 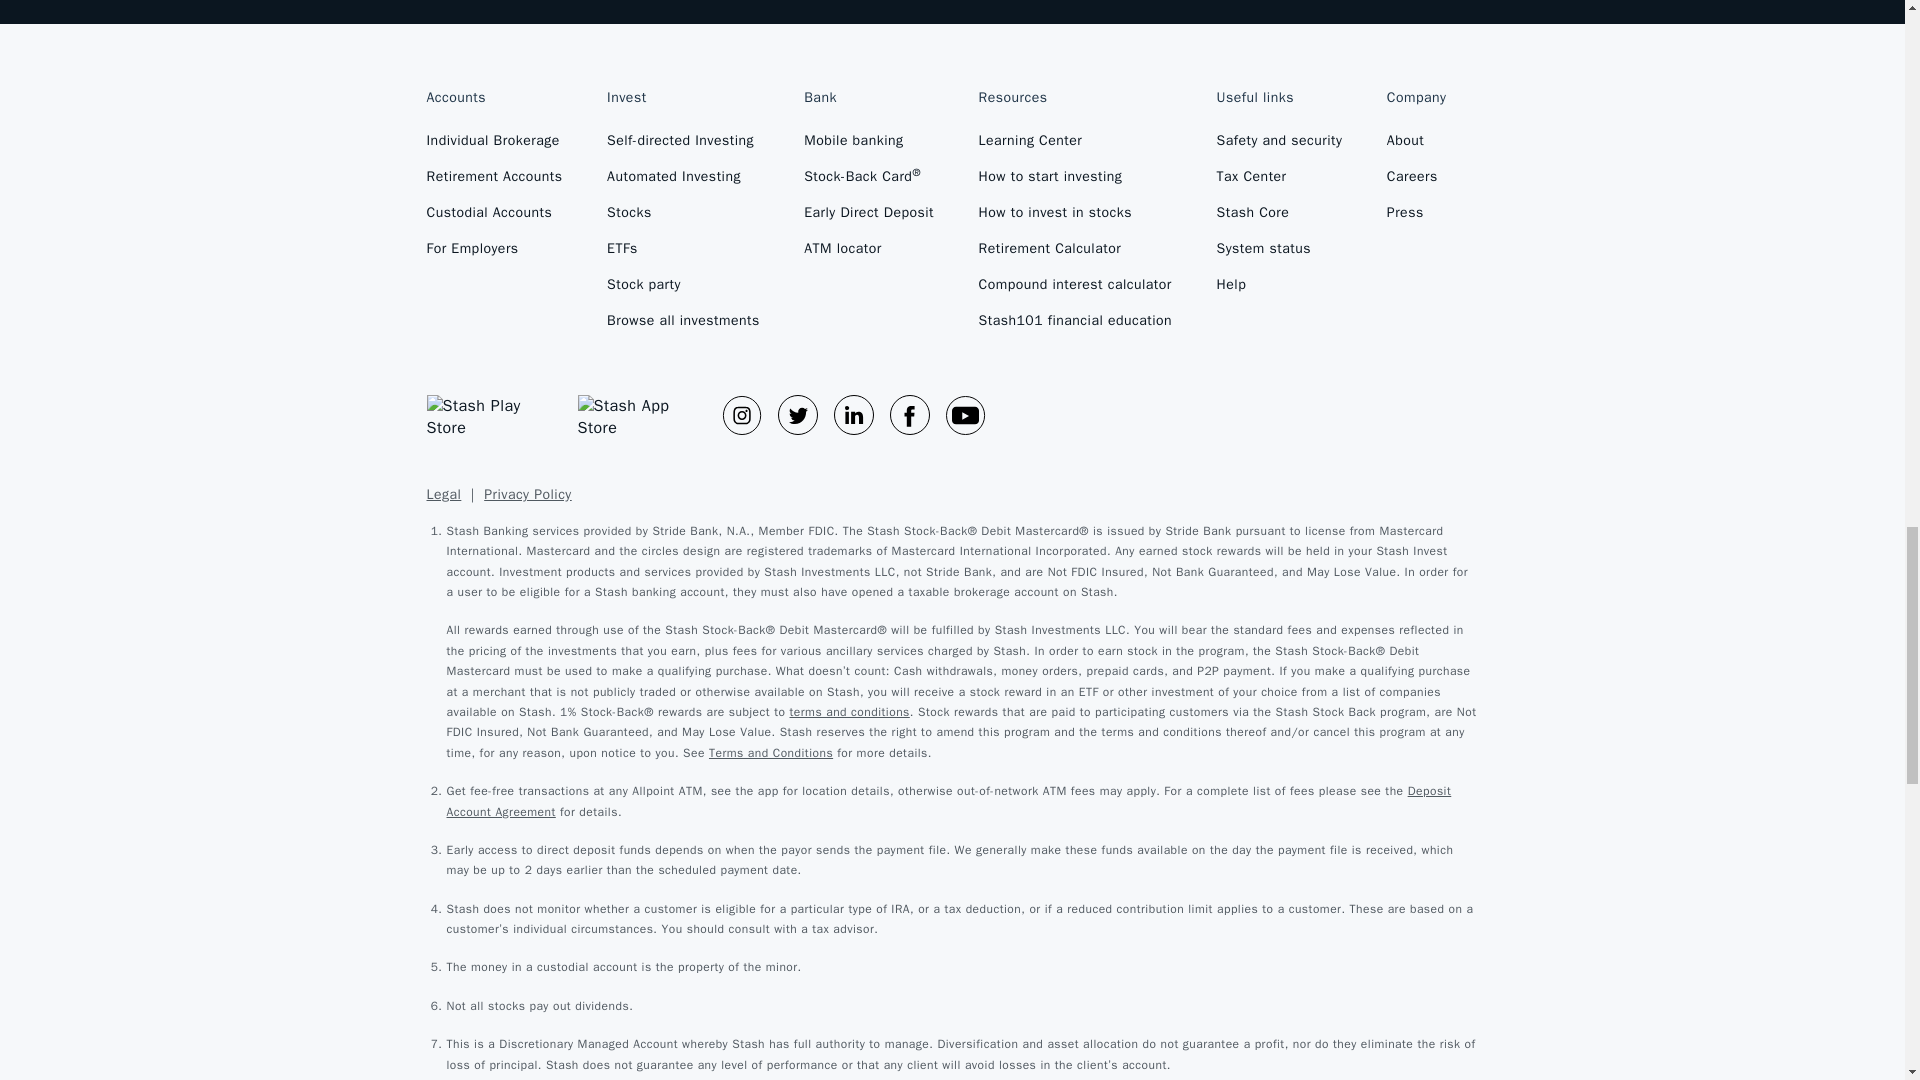 I want to click on For Employers, so click(x=494, y=256).